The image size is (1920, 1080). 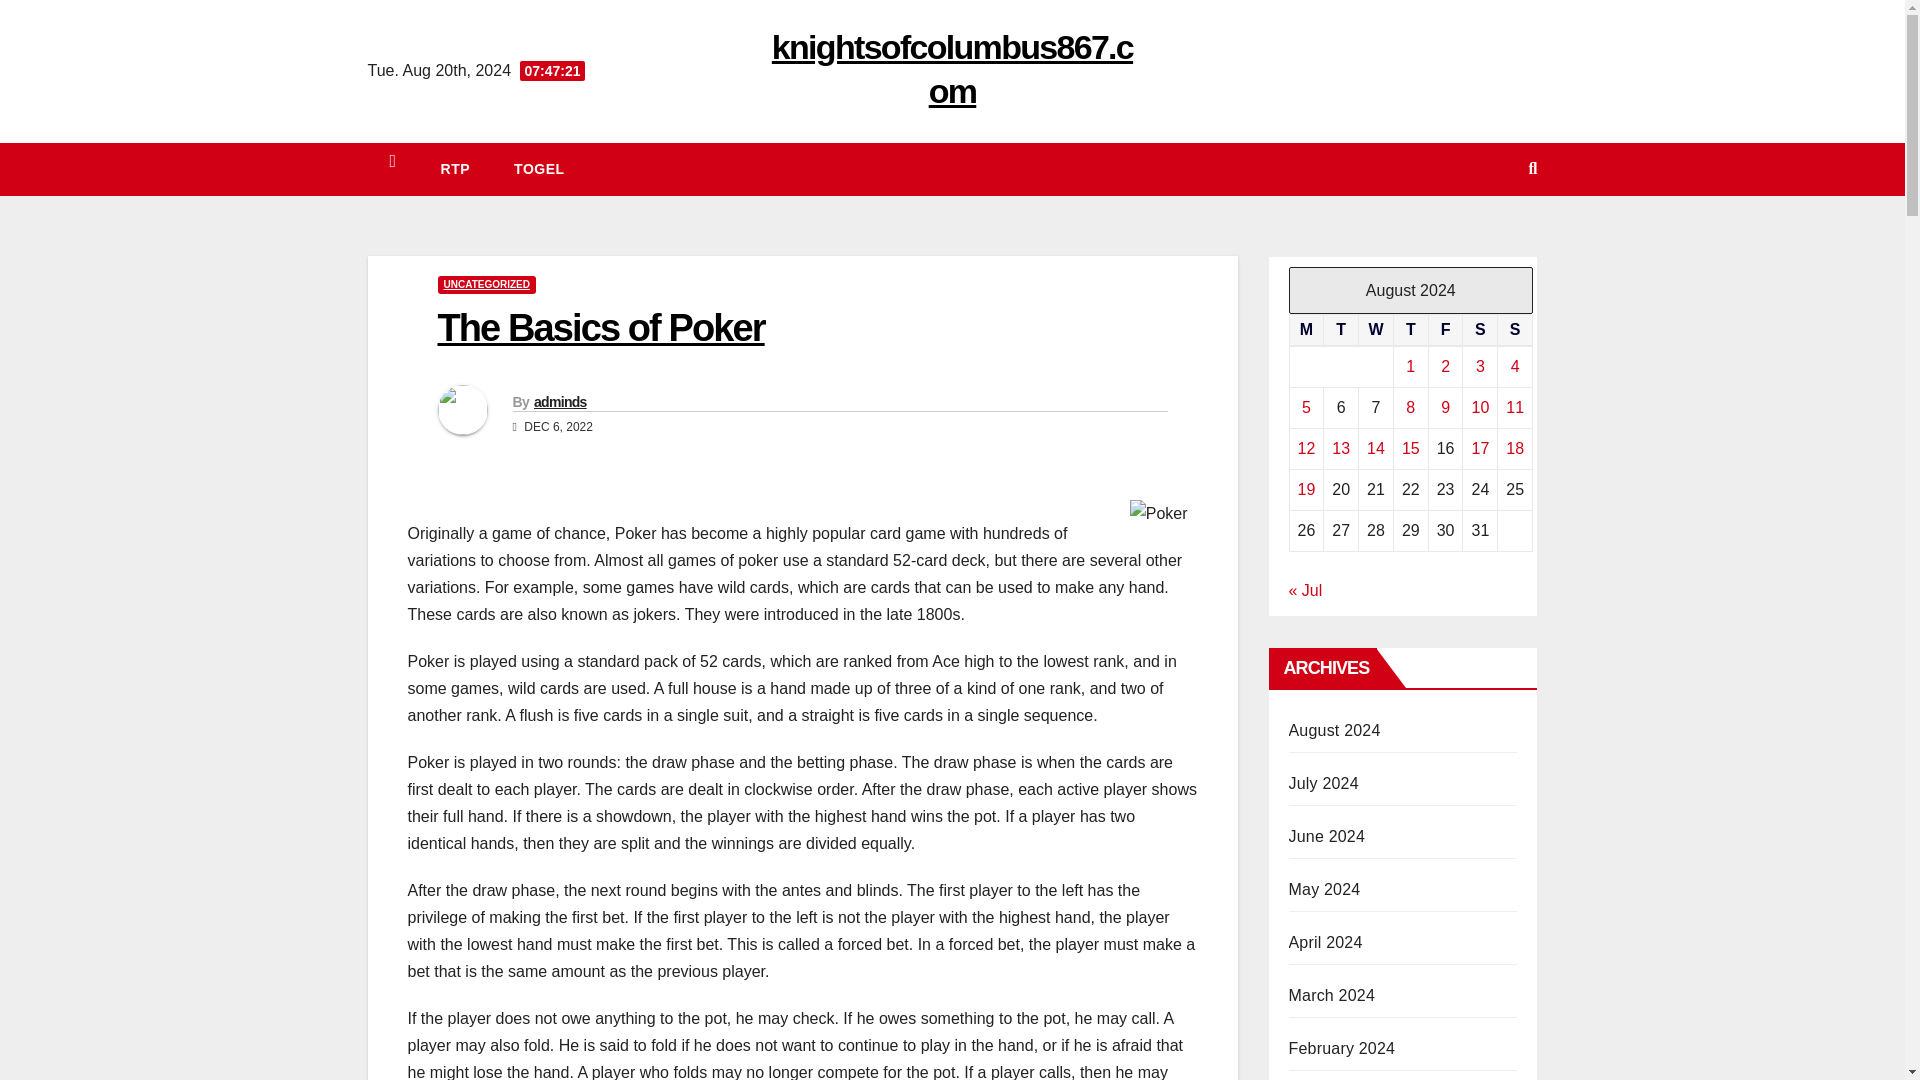 I want to click on Togel, so click(x=538, y=168).